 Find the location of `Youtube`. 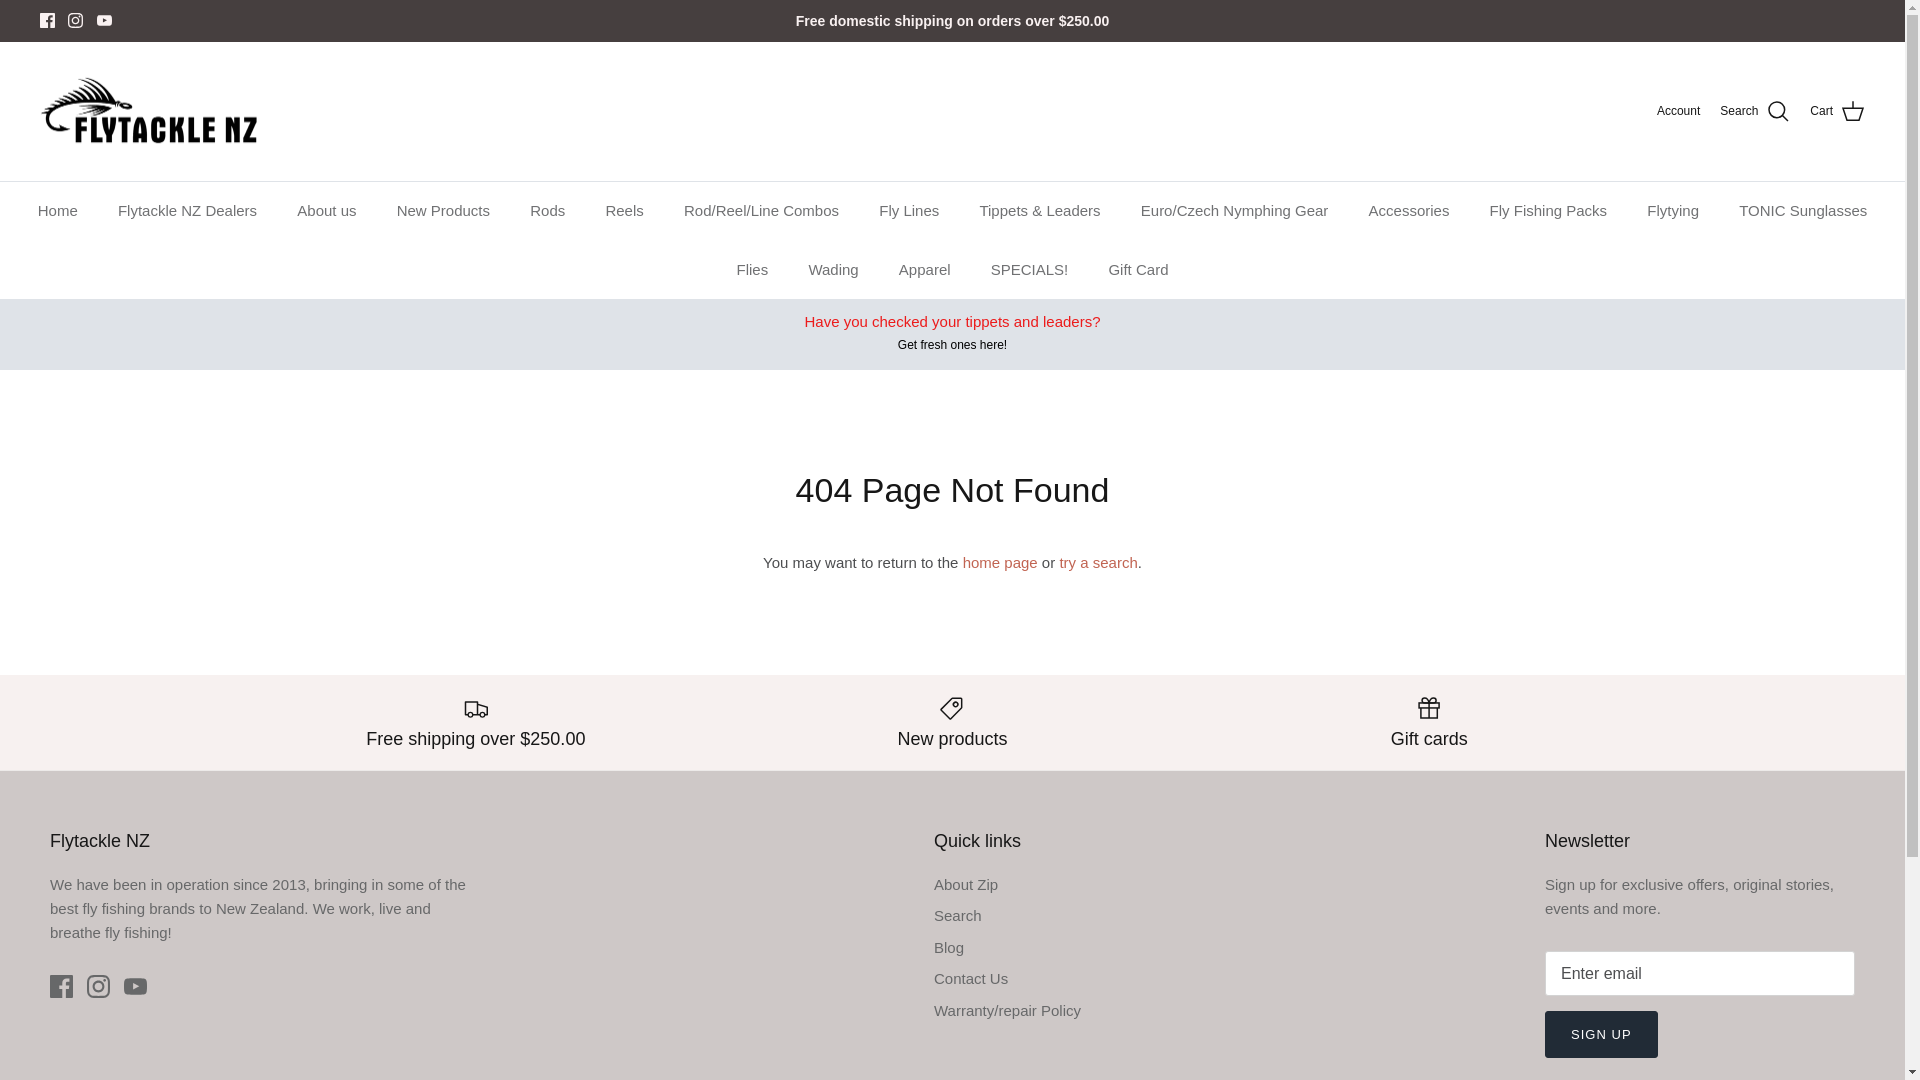

Youtube is located at coordinates (136, 986).